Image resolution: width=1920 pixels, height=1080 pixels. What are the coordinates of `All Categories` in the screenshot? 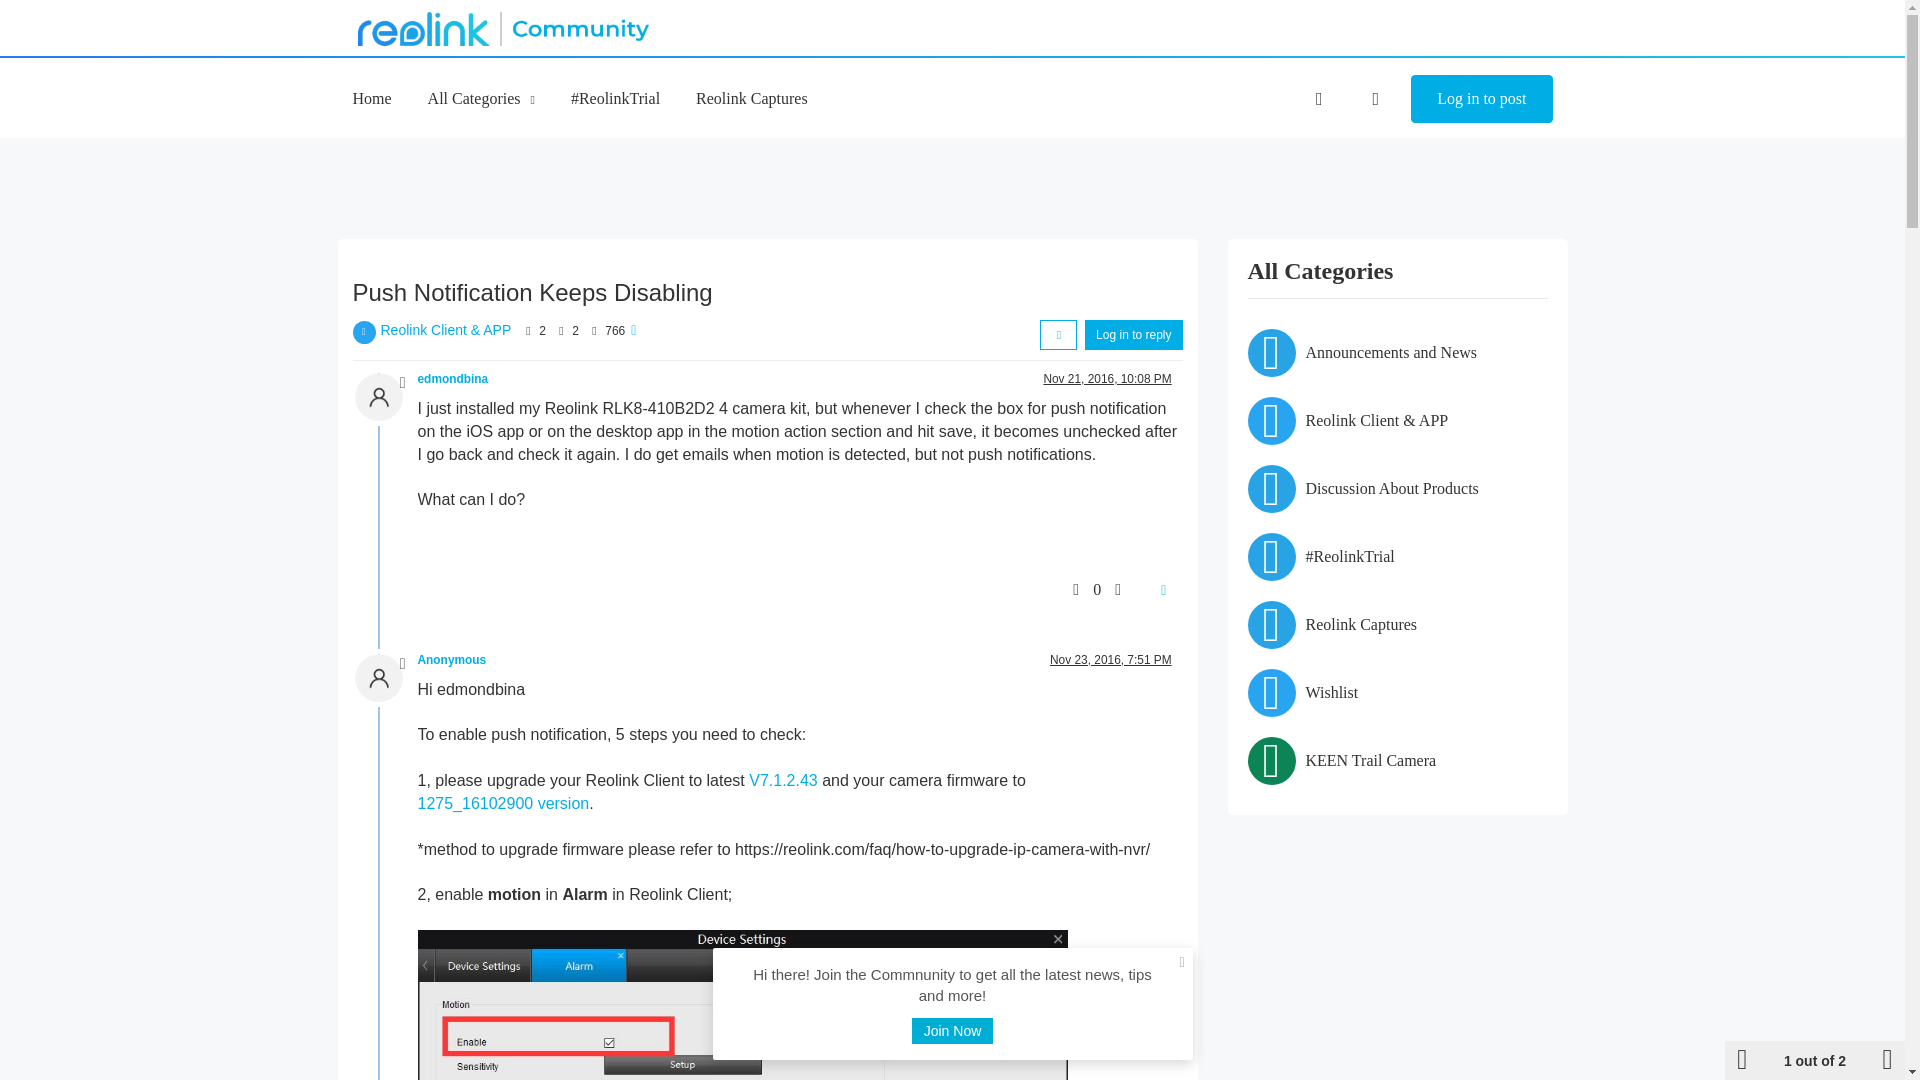 It's located at (482, 98).